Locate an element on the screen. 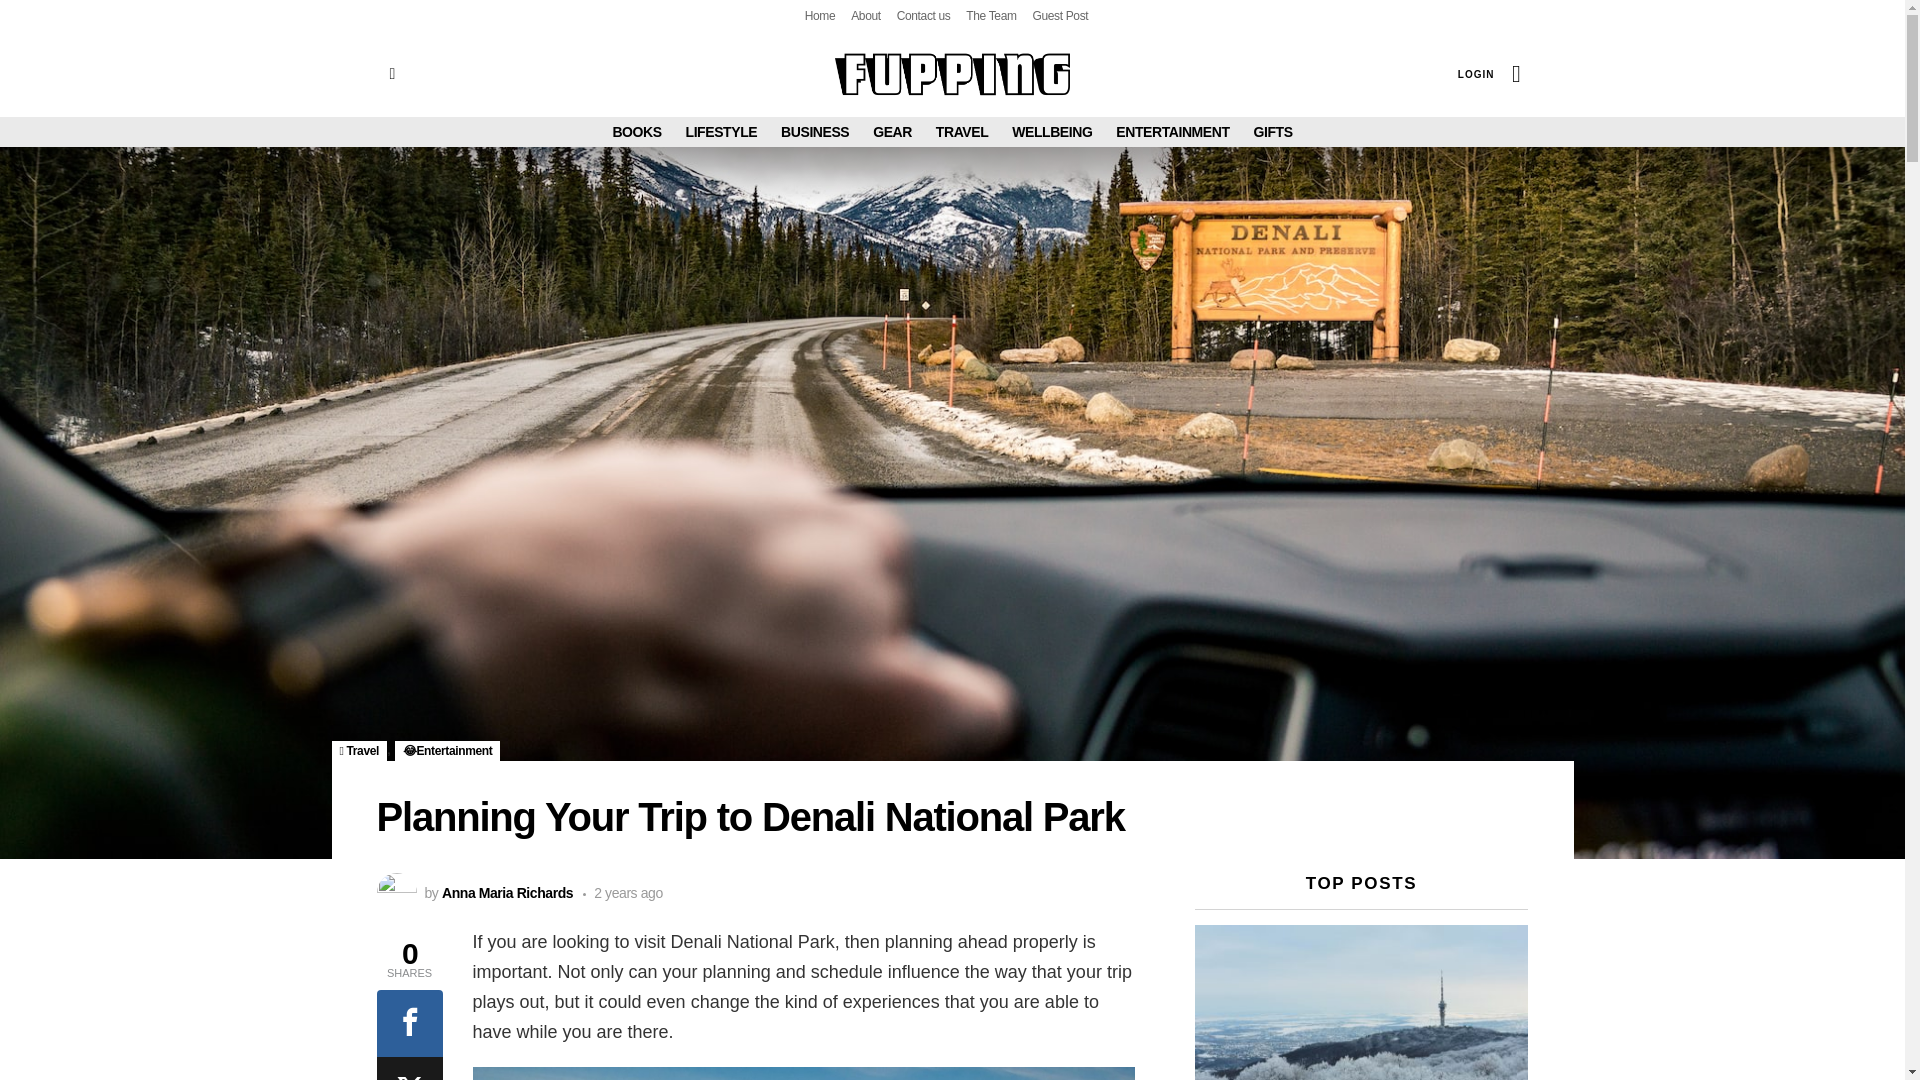 Image resolution: width=1920 pixels, height=1080 pixels. BOOKS is located at coordinates (636, 131).